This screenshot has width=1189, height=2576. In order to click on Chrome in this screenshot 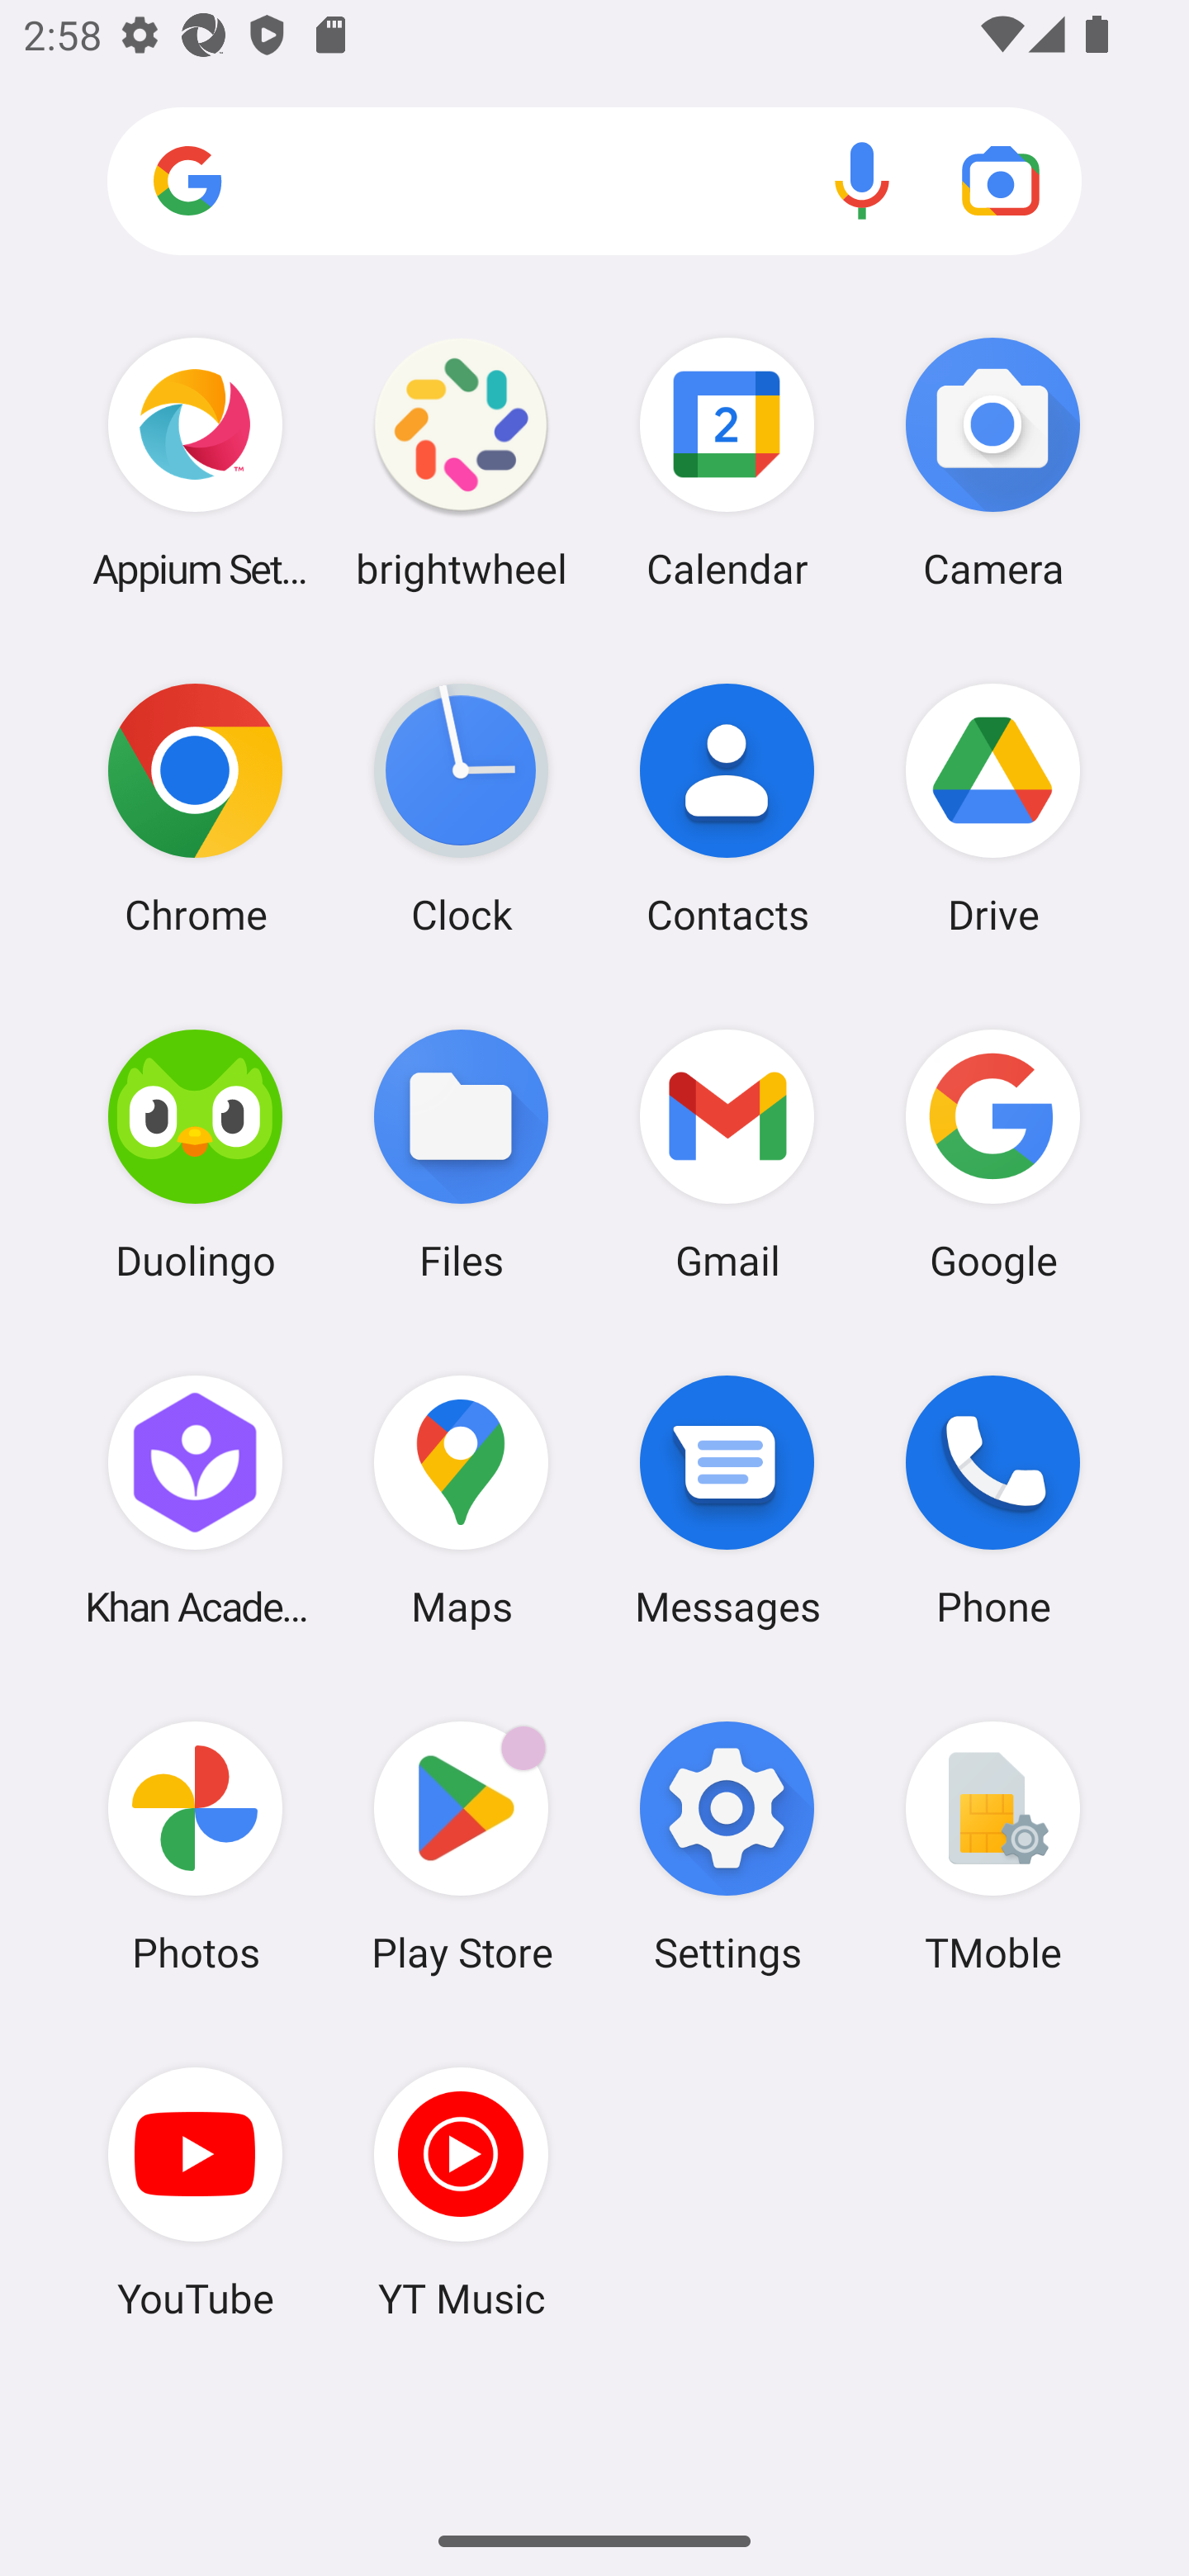, I will do `click(195, 808)`.